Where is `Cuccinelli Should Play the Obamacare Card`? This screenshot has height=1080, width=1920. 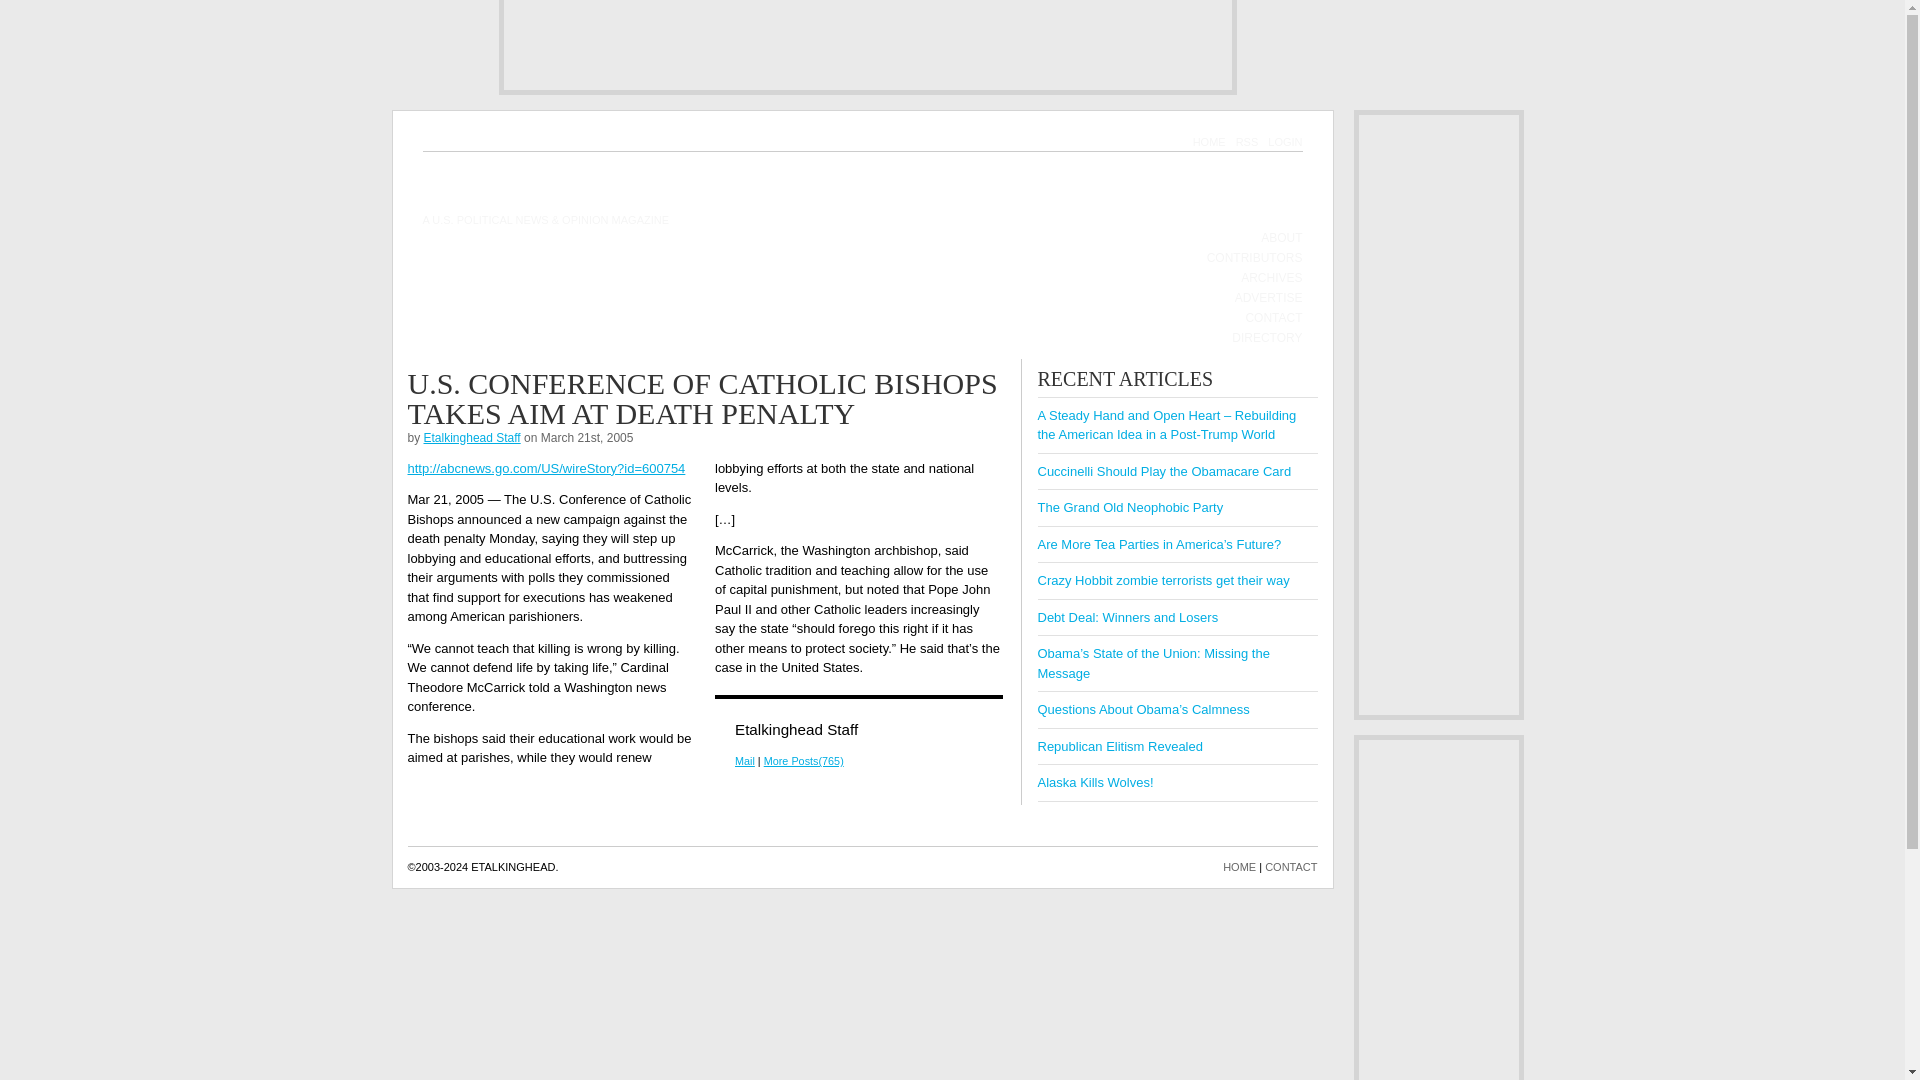
Cuccinelli Should Play the Obamacare Card is located at coordinates (1165, 472).